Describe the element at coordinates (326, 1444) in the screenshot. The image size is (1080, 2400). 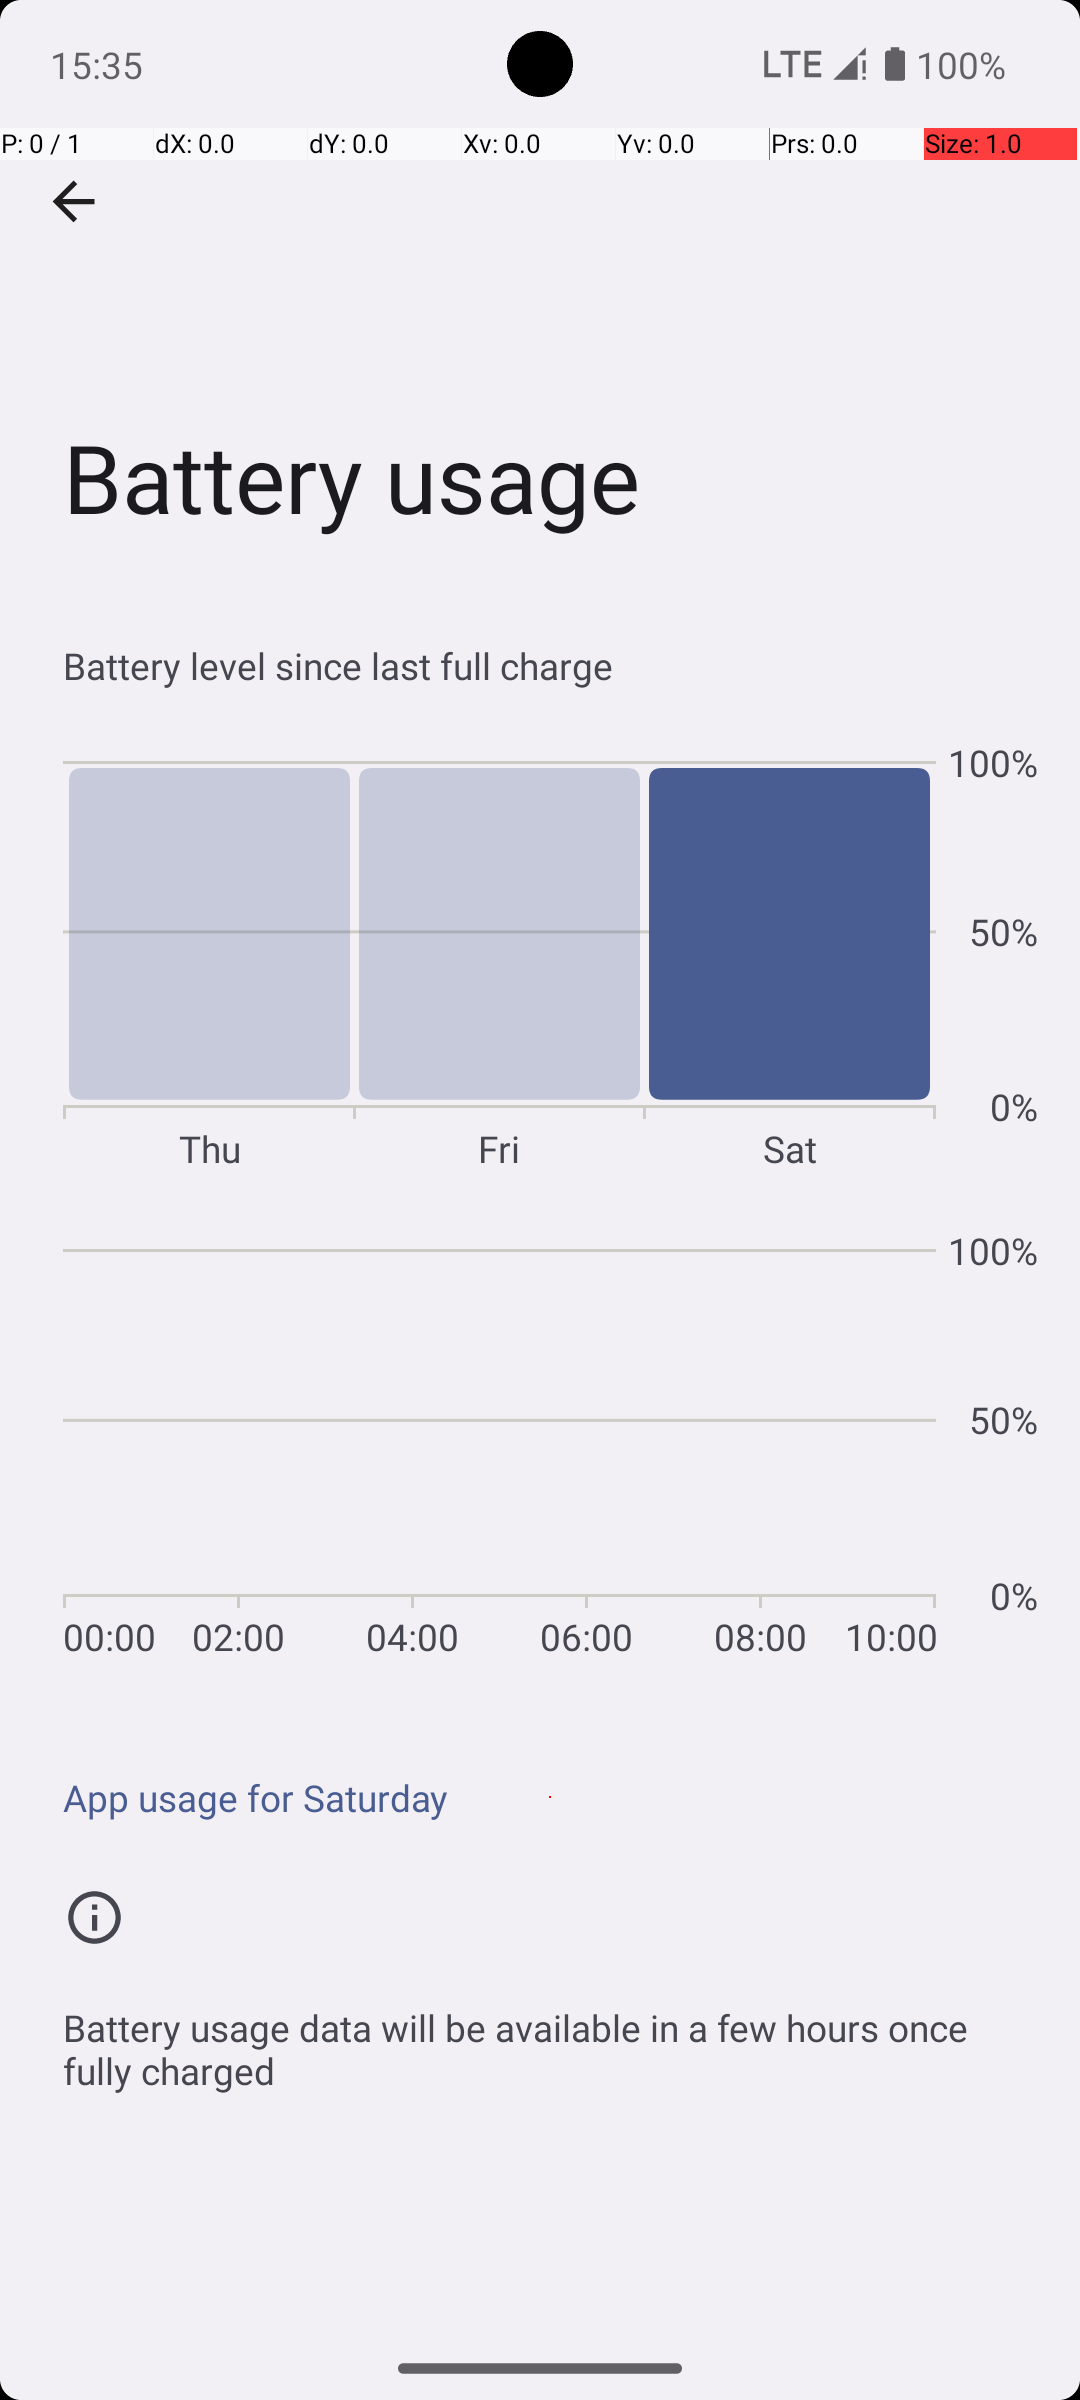
I see `02:00-04:00` at that location.